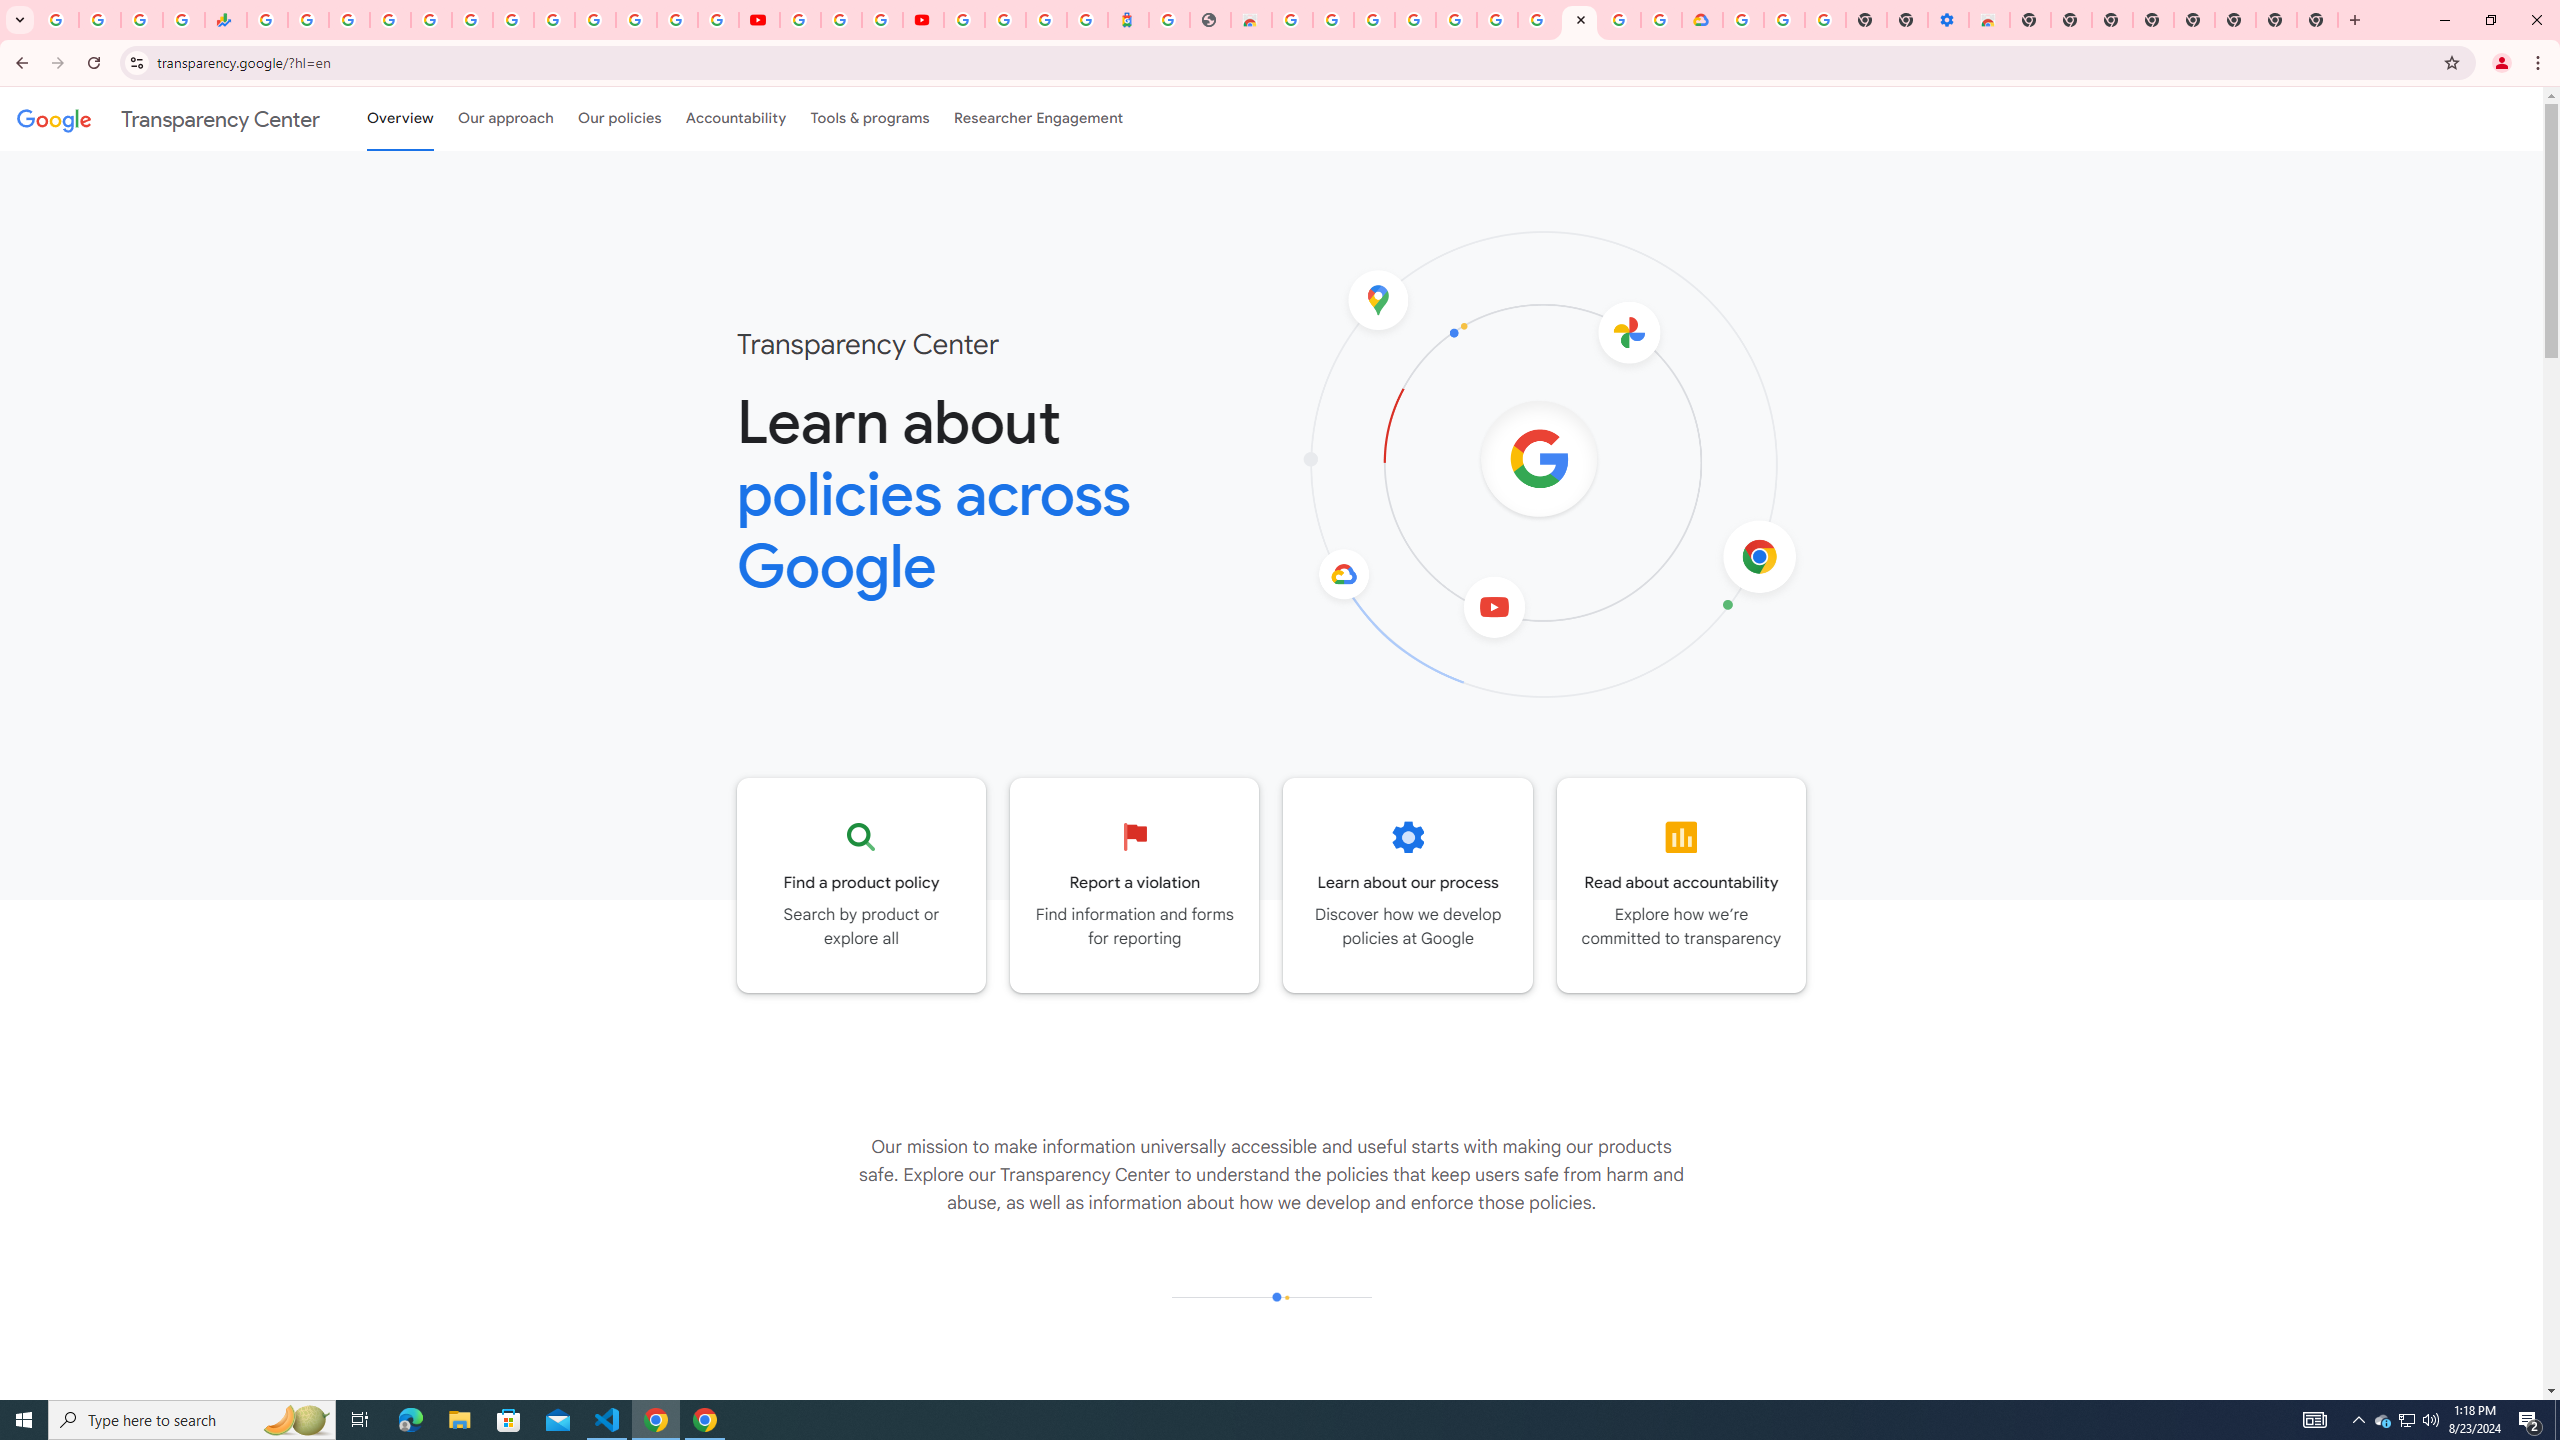 The width and height of the screenshot is (2560, 1440). What do you see at coordinates (58, 20) in the screenshot?
I see `Google Workspace Admin Community` at bounding box center [58, 20].